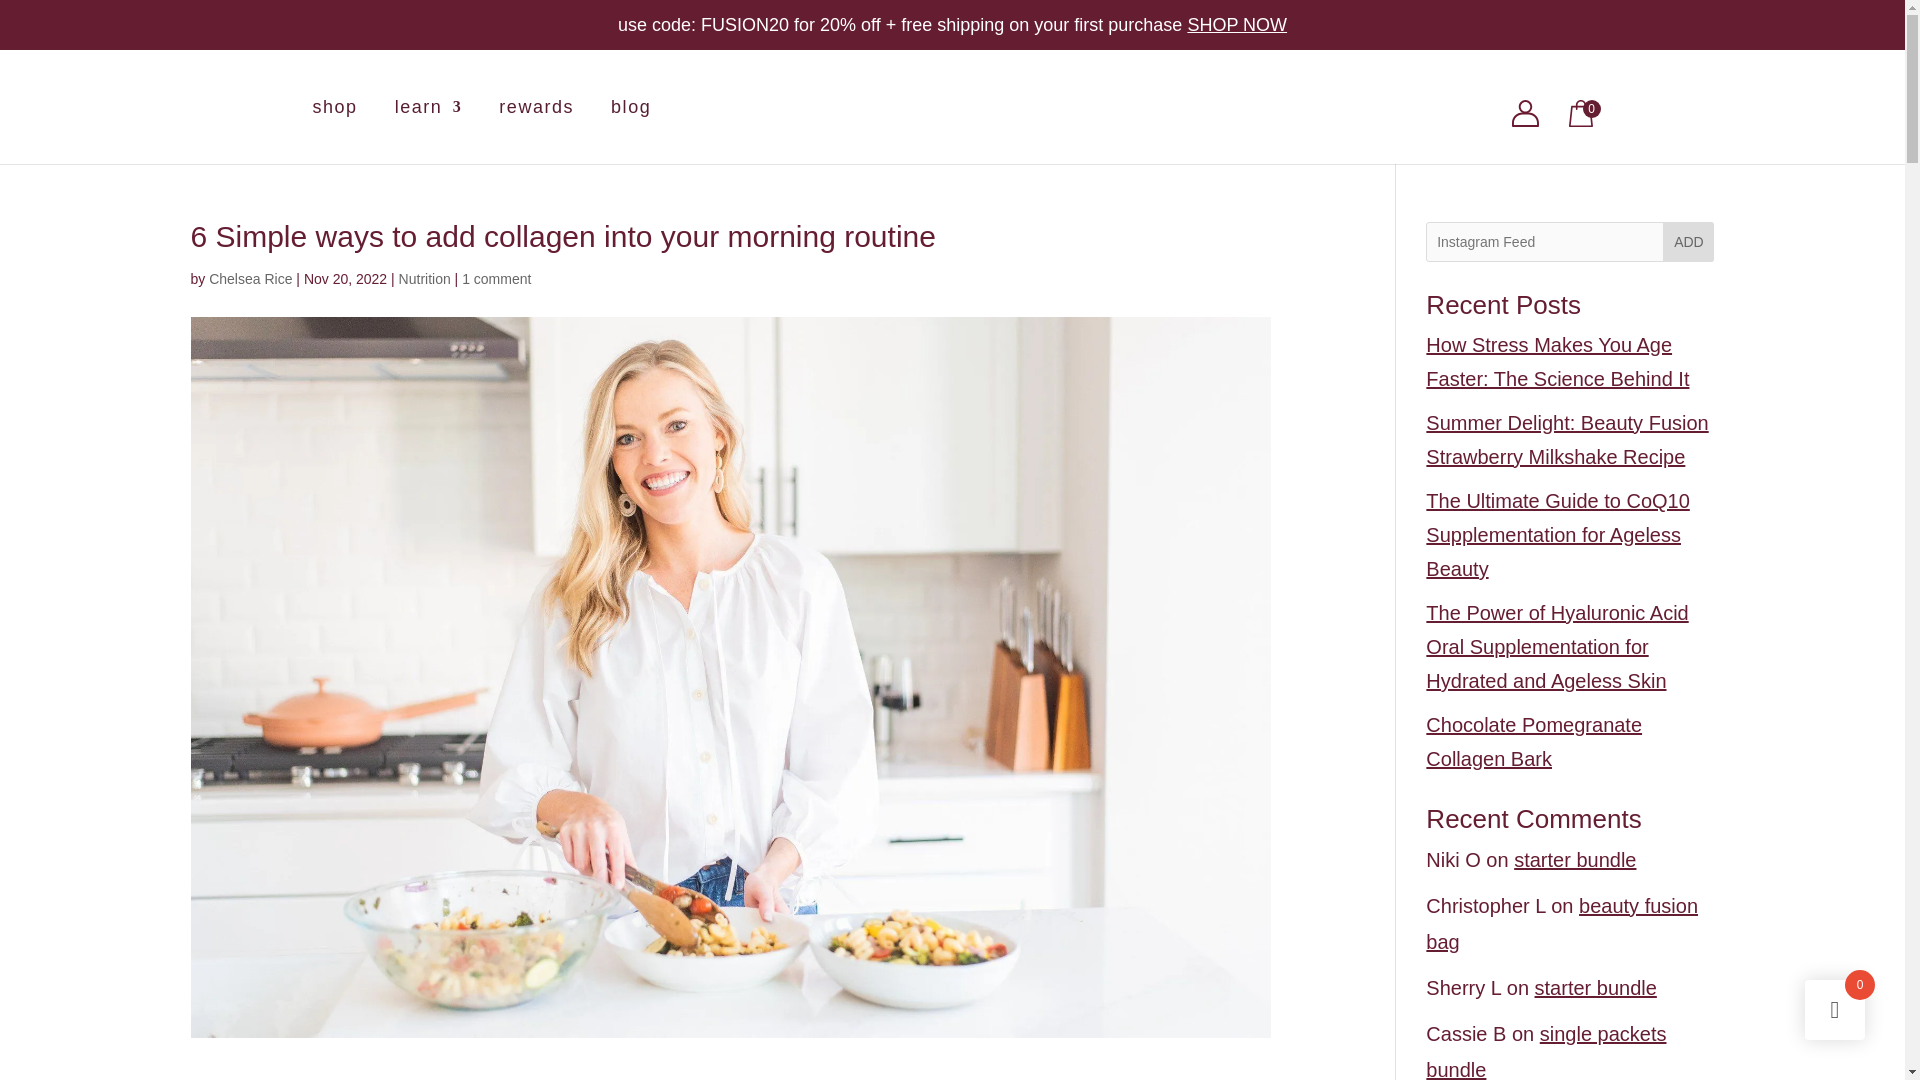 The image size is (1920, 1080). I want to click on starter bundle, so click(1574, 859).